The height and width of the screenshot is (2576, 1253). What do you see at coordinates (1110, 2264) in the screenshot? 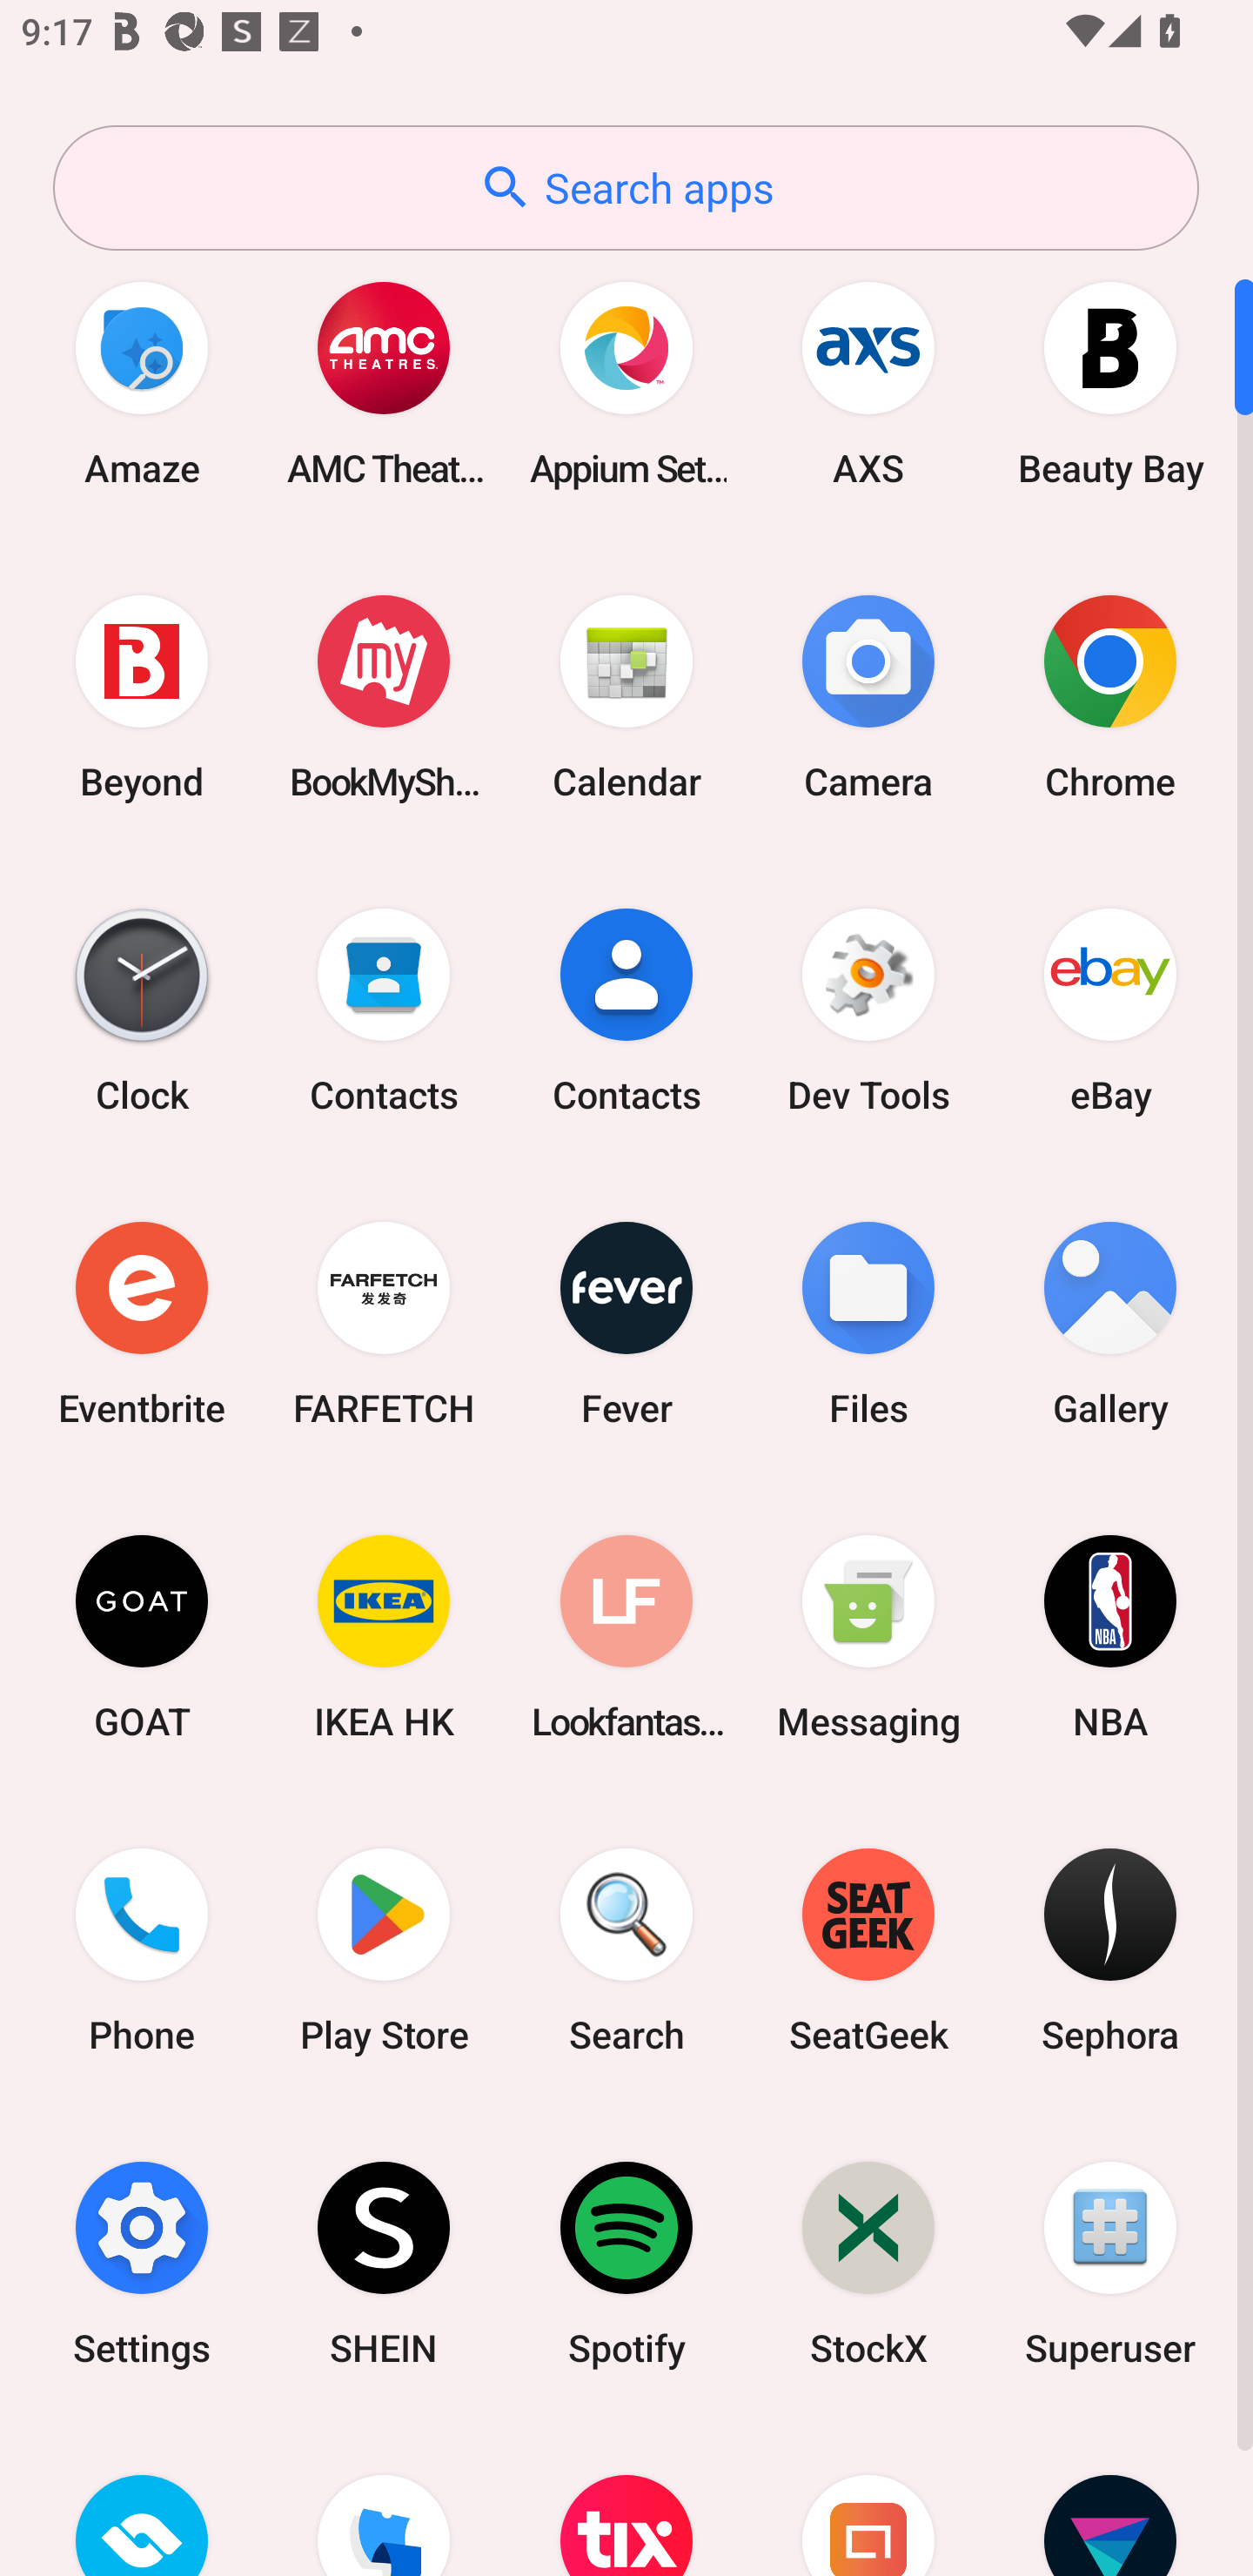
I see `Superuser` at bounding box center [1110, 2264].